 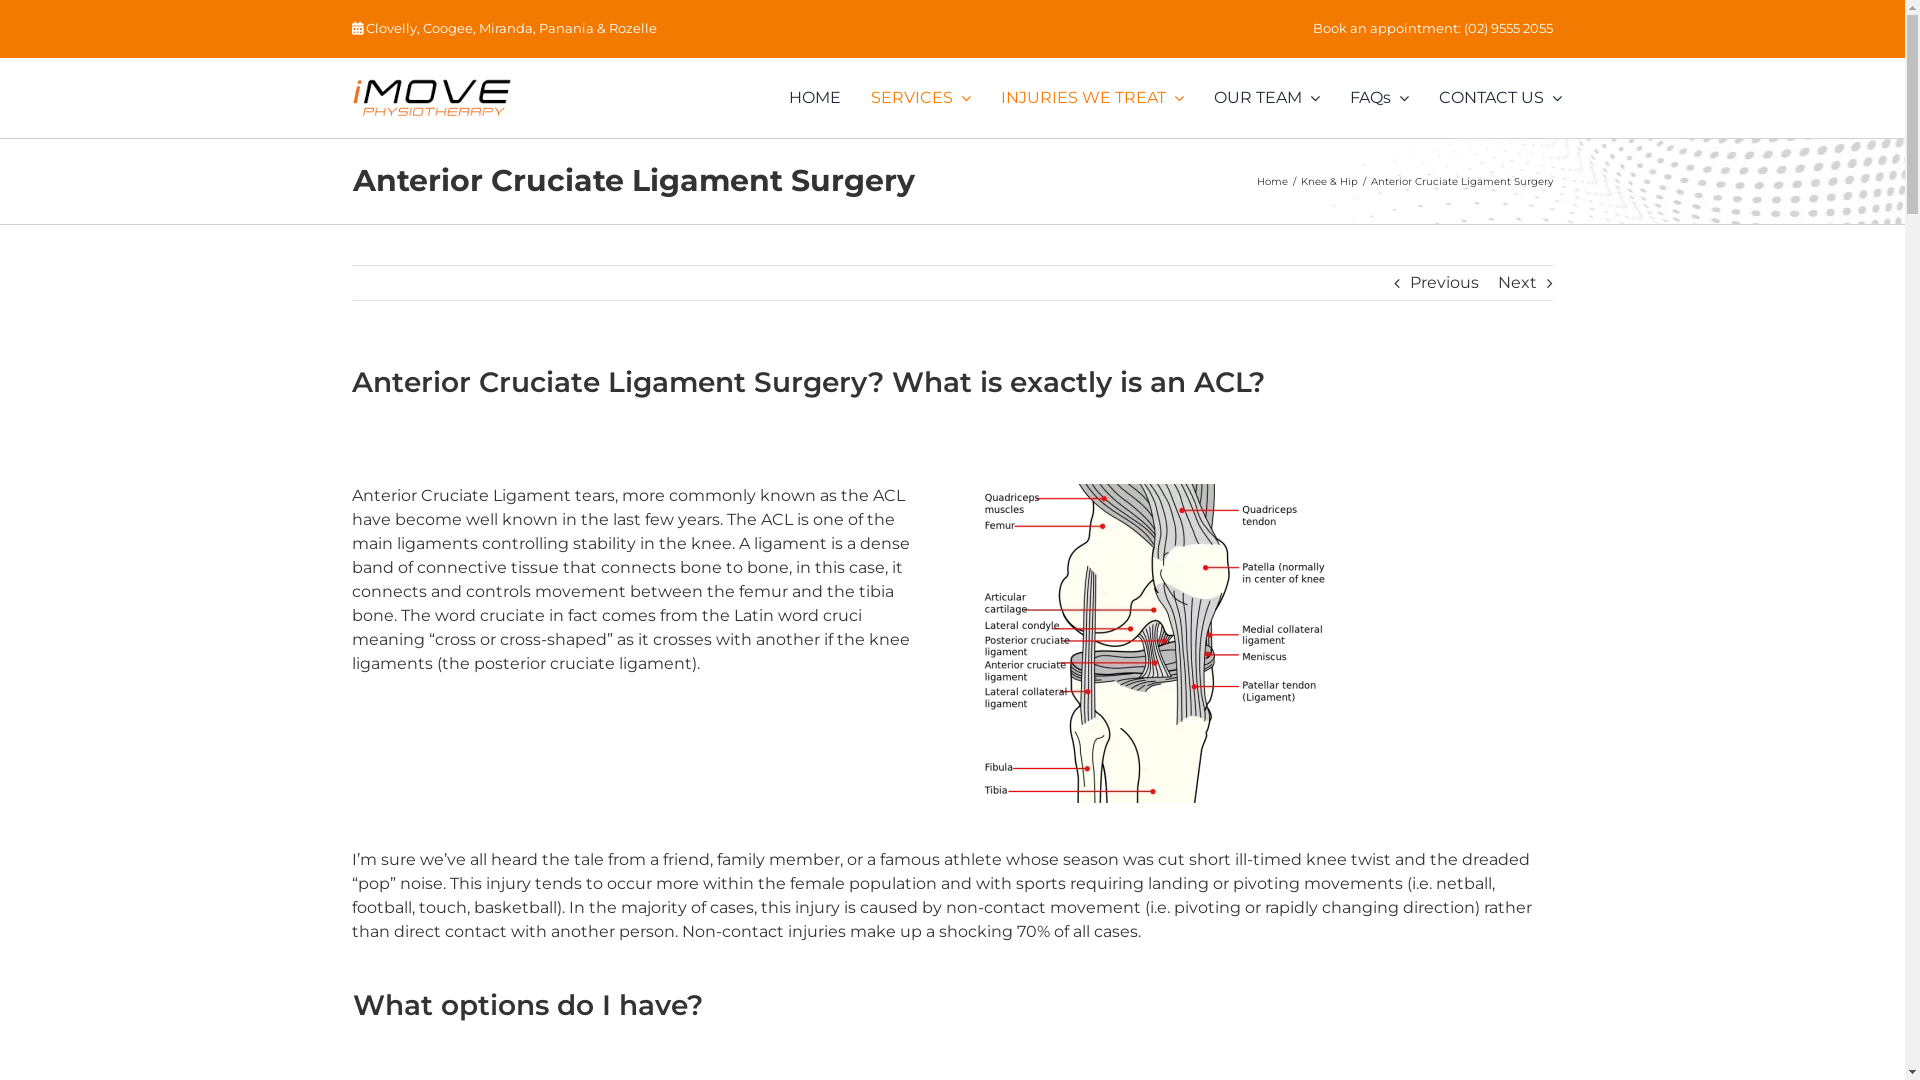 What do you see at coordinates (1500, 98) in the screenshot?
I see `CONTACT US` at bounding box center [1500, 98].